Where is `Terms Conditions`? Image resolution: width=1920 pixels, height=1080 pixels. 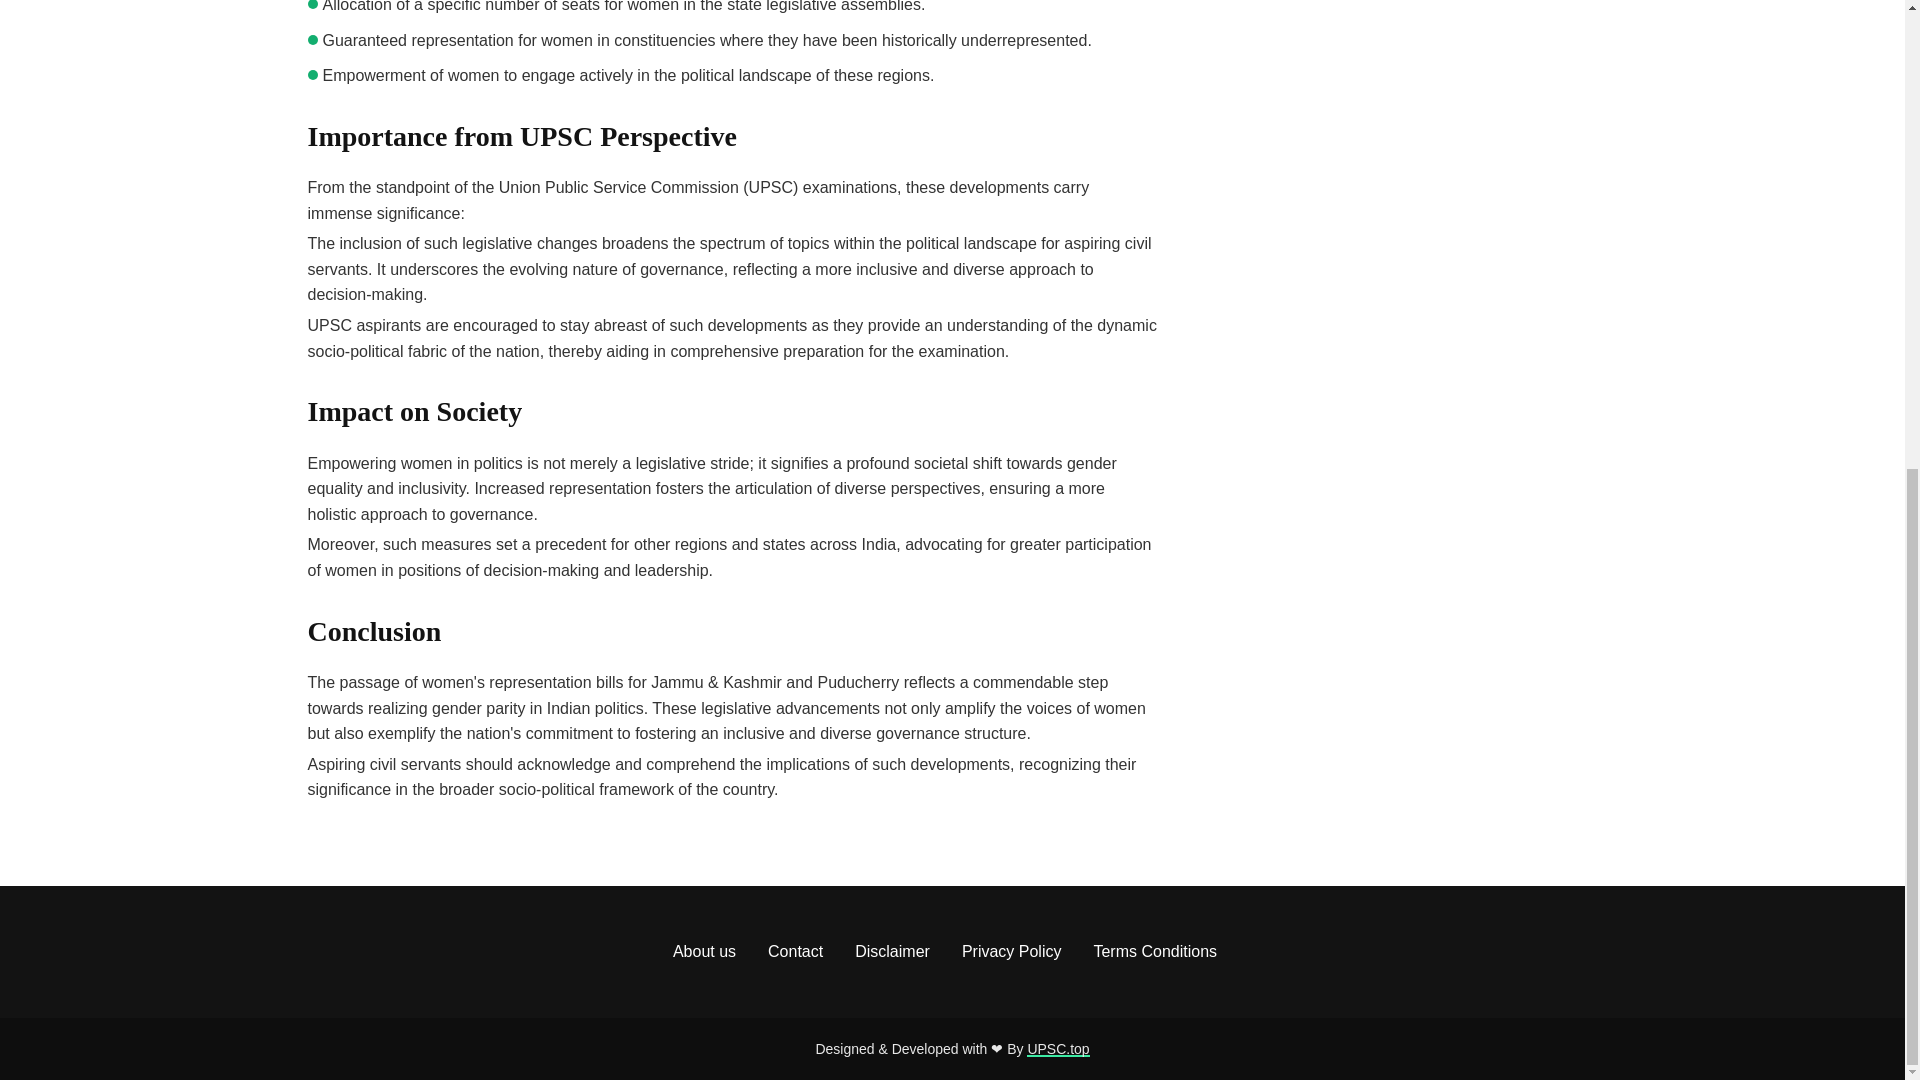
Terms Conditions is located at coordinates (1154, 952).